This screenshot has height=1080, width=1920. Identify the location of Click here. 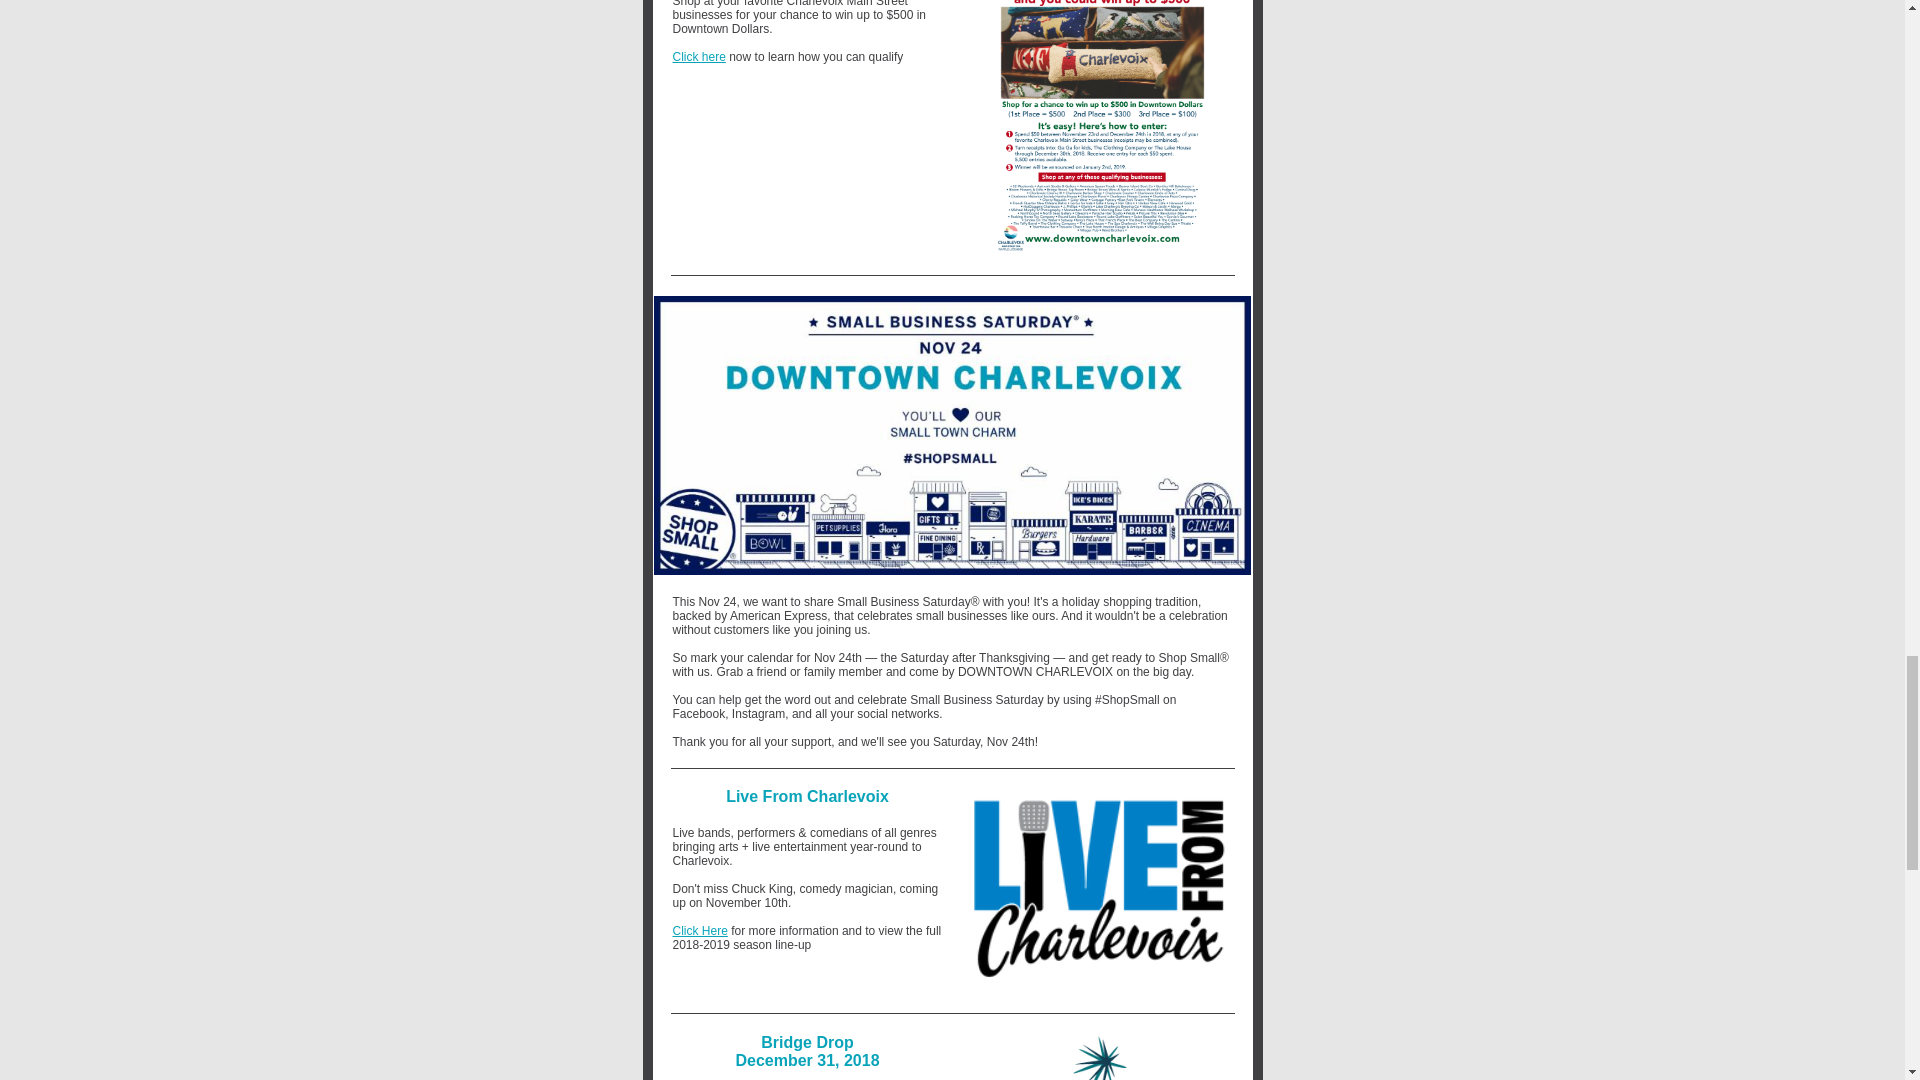
(698, 56).